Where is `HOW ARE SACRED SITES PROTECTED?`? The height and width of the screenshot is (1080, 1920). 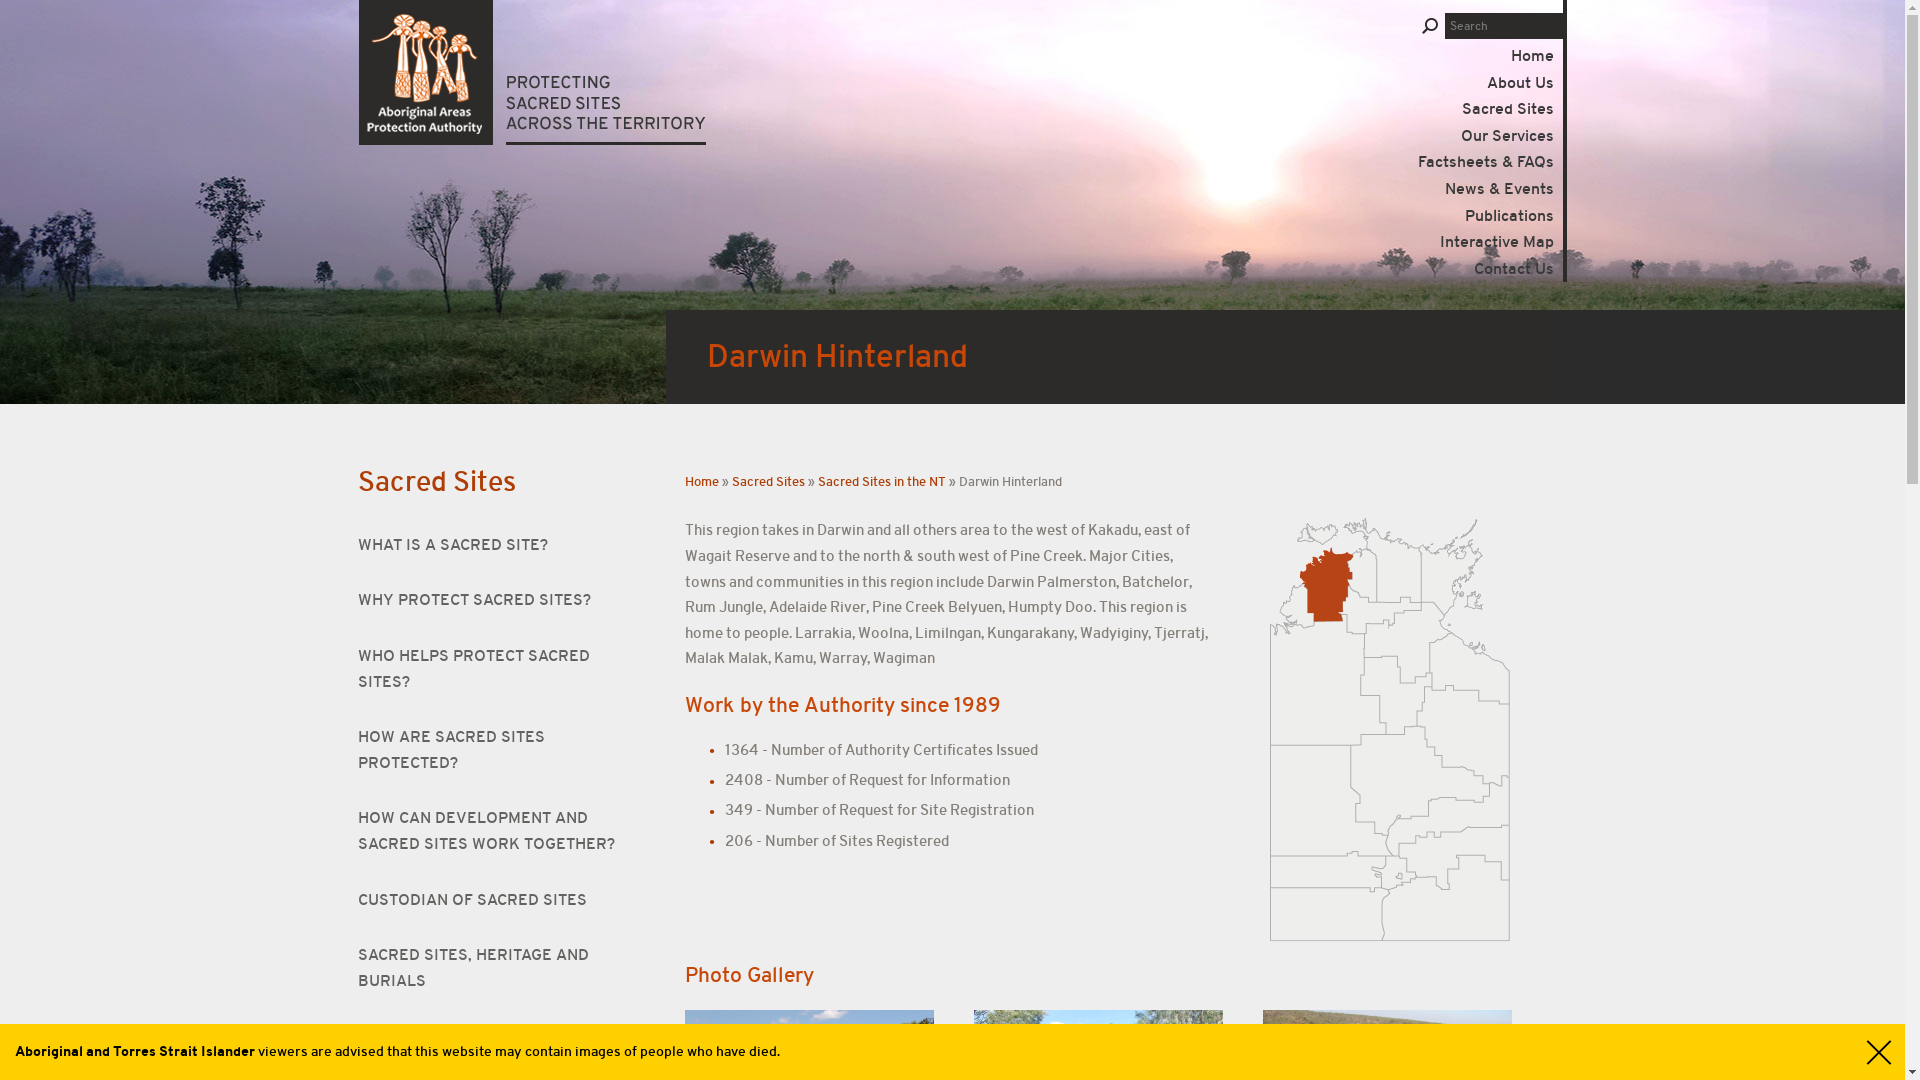 HOW ARE SACRED SITES PROTECTED? is located at coordinates (492, 750).